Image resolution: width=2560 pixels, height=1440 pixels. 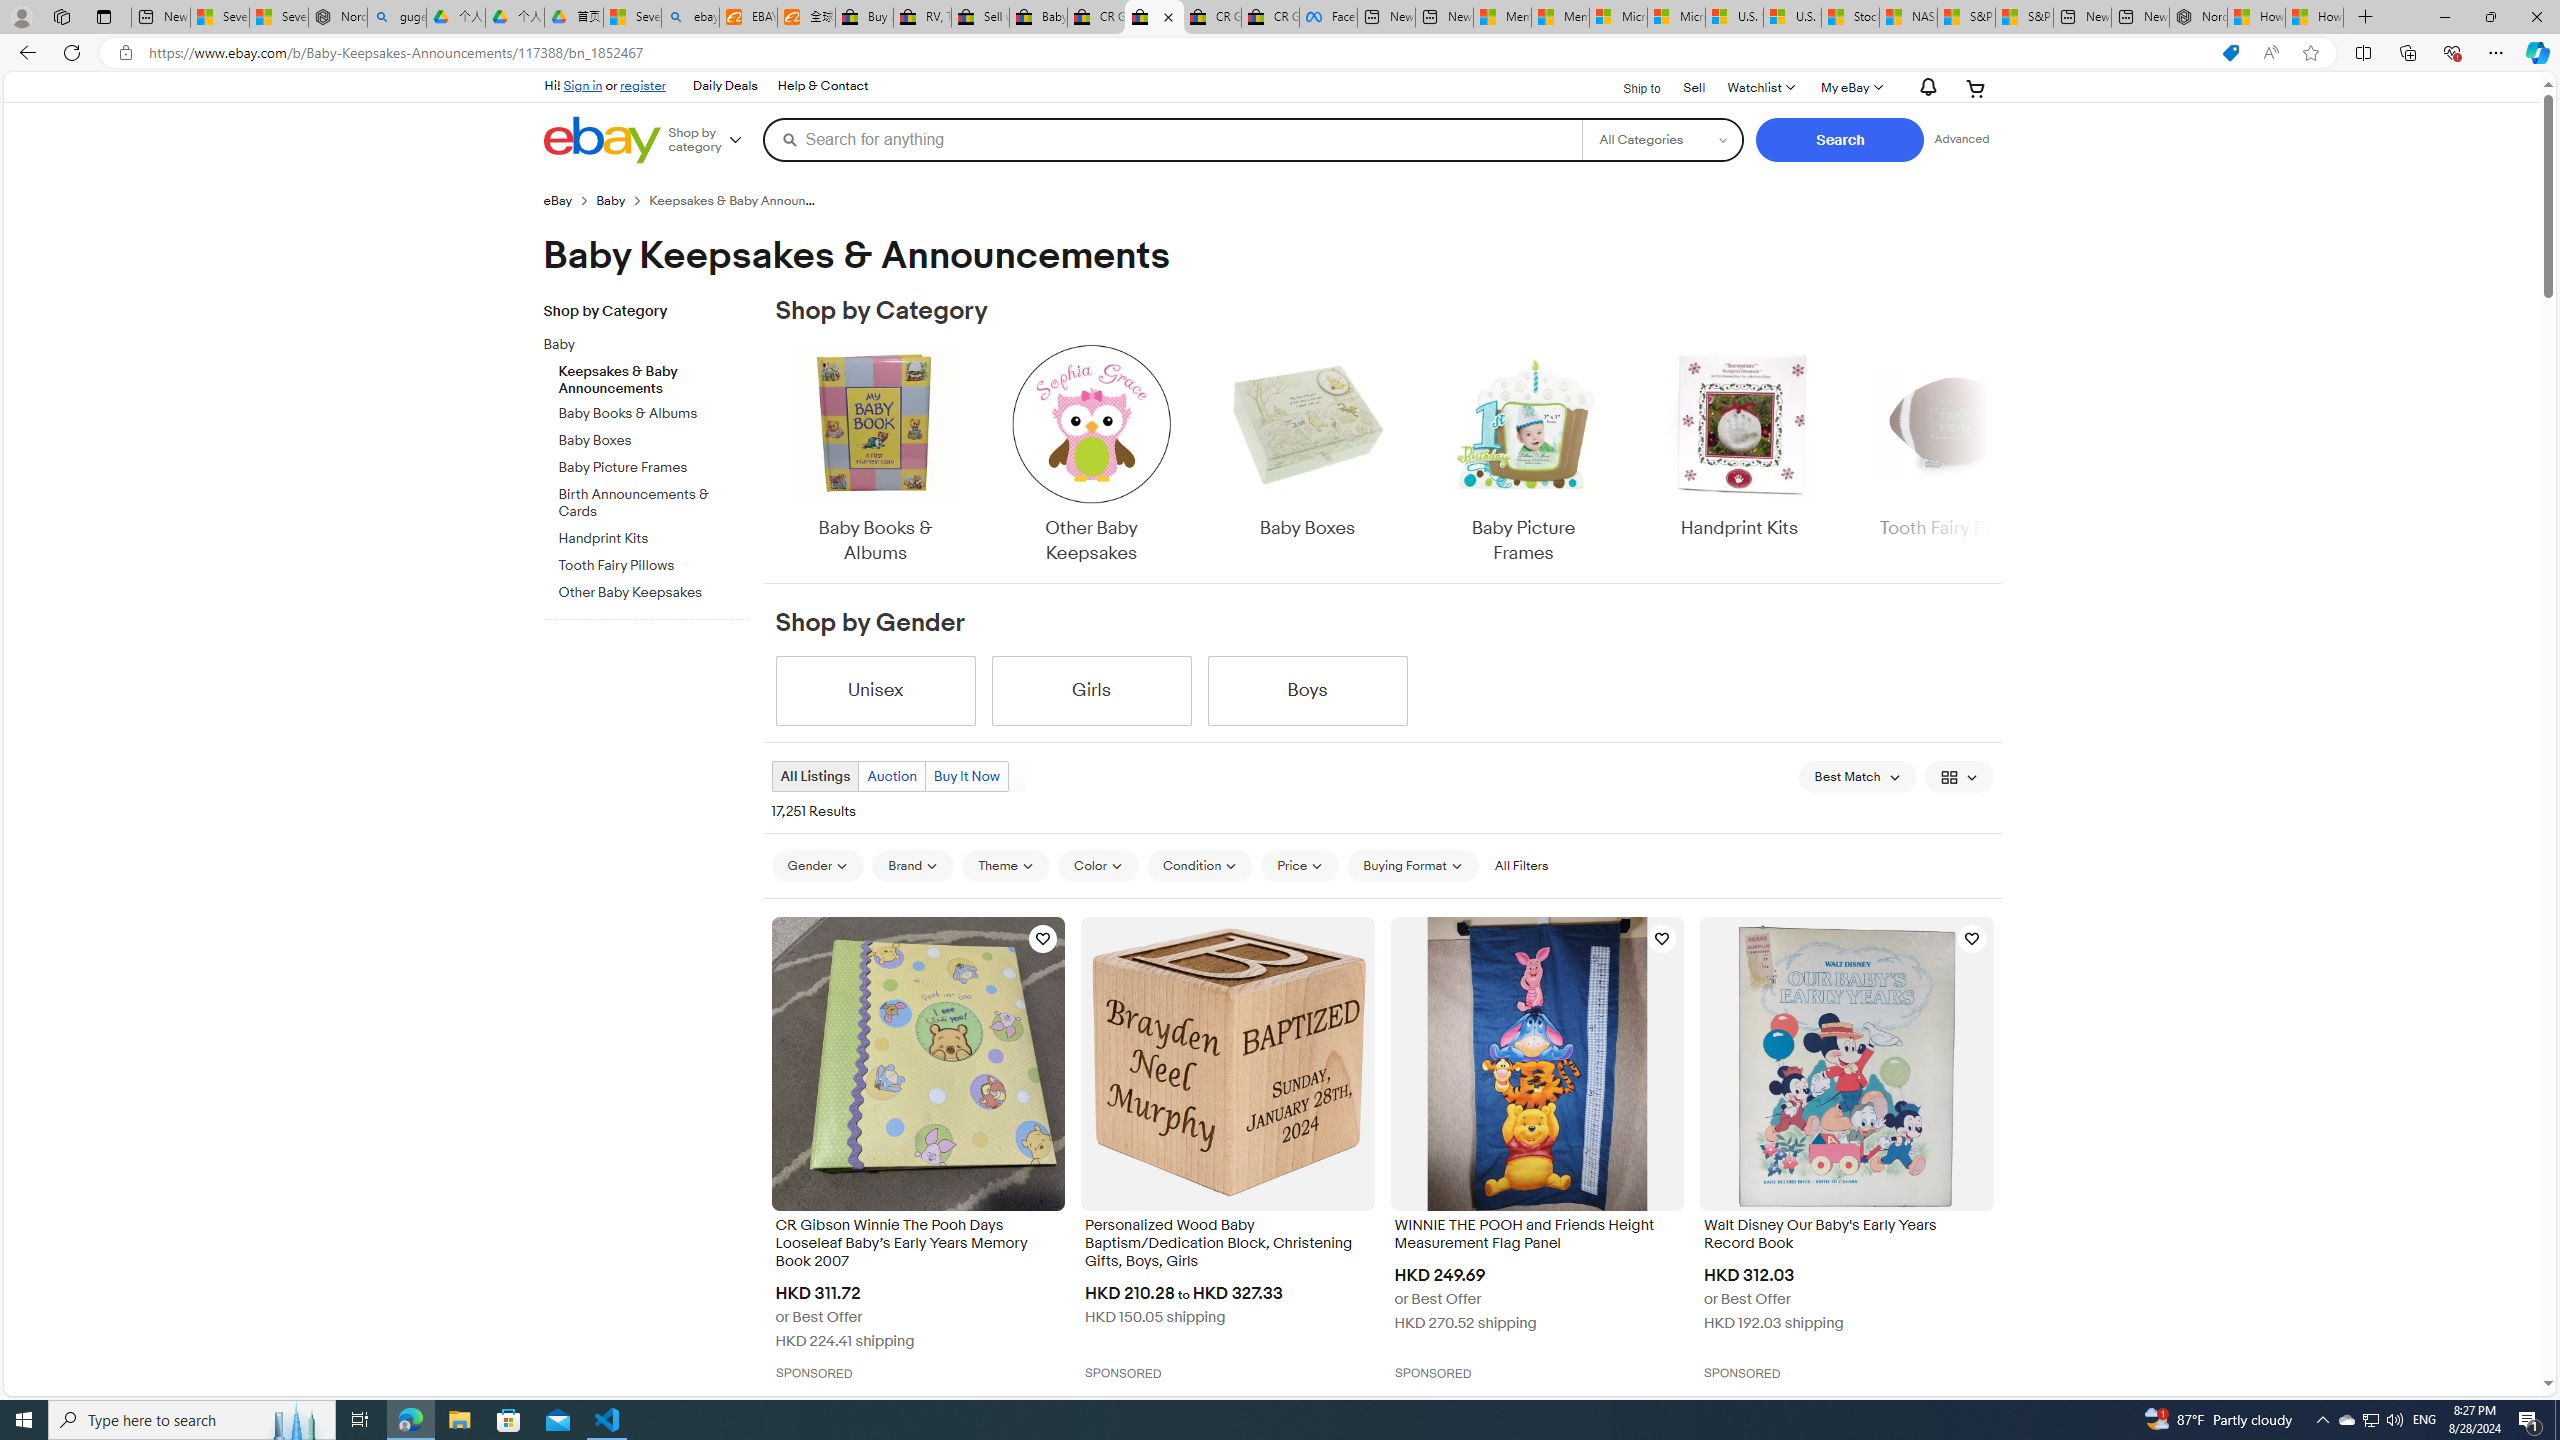 What do you see at coordinates (601, 140) in the screenshot?
I see `eBay Home` at bounding box center [601, 140].